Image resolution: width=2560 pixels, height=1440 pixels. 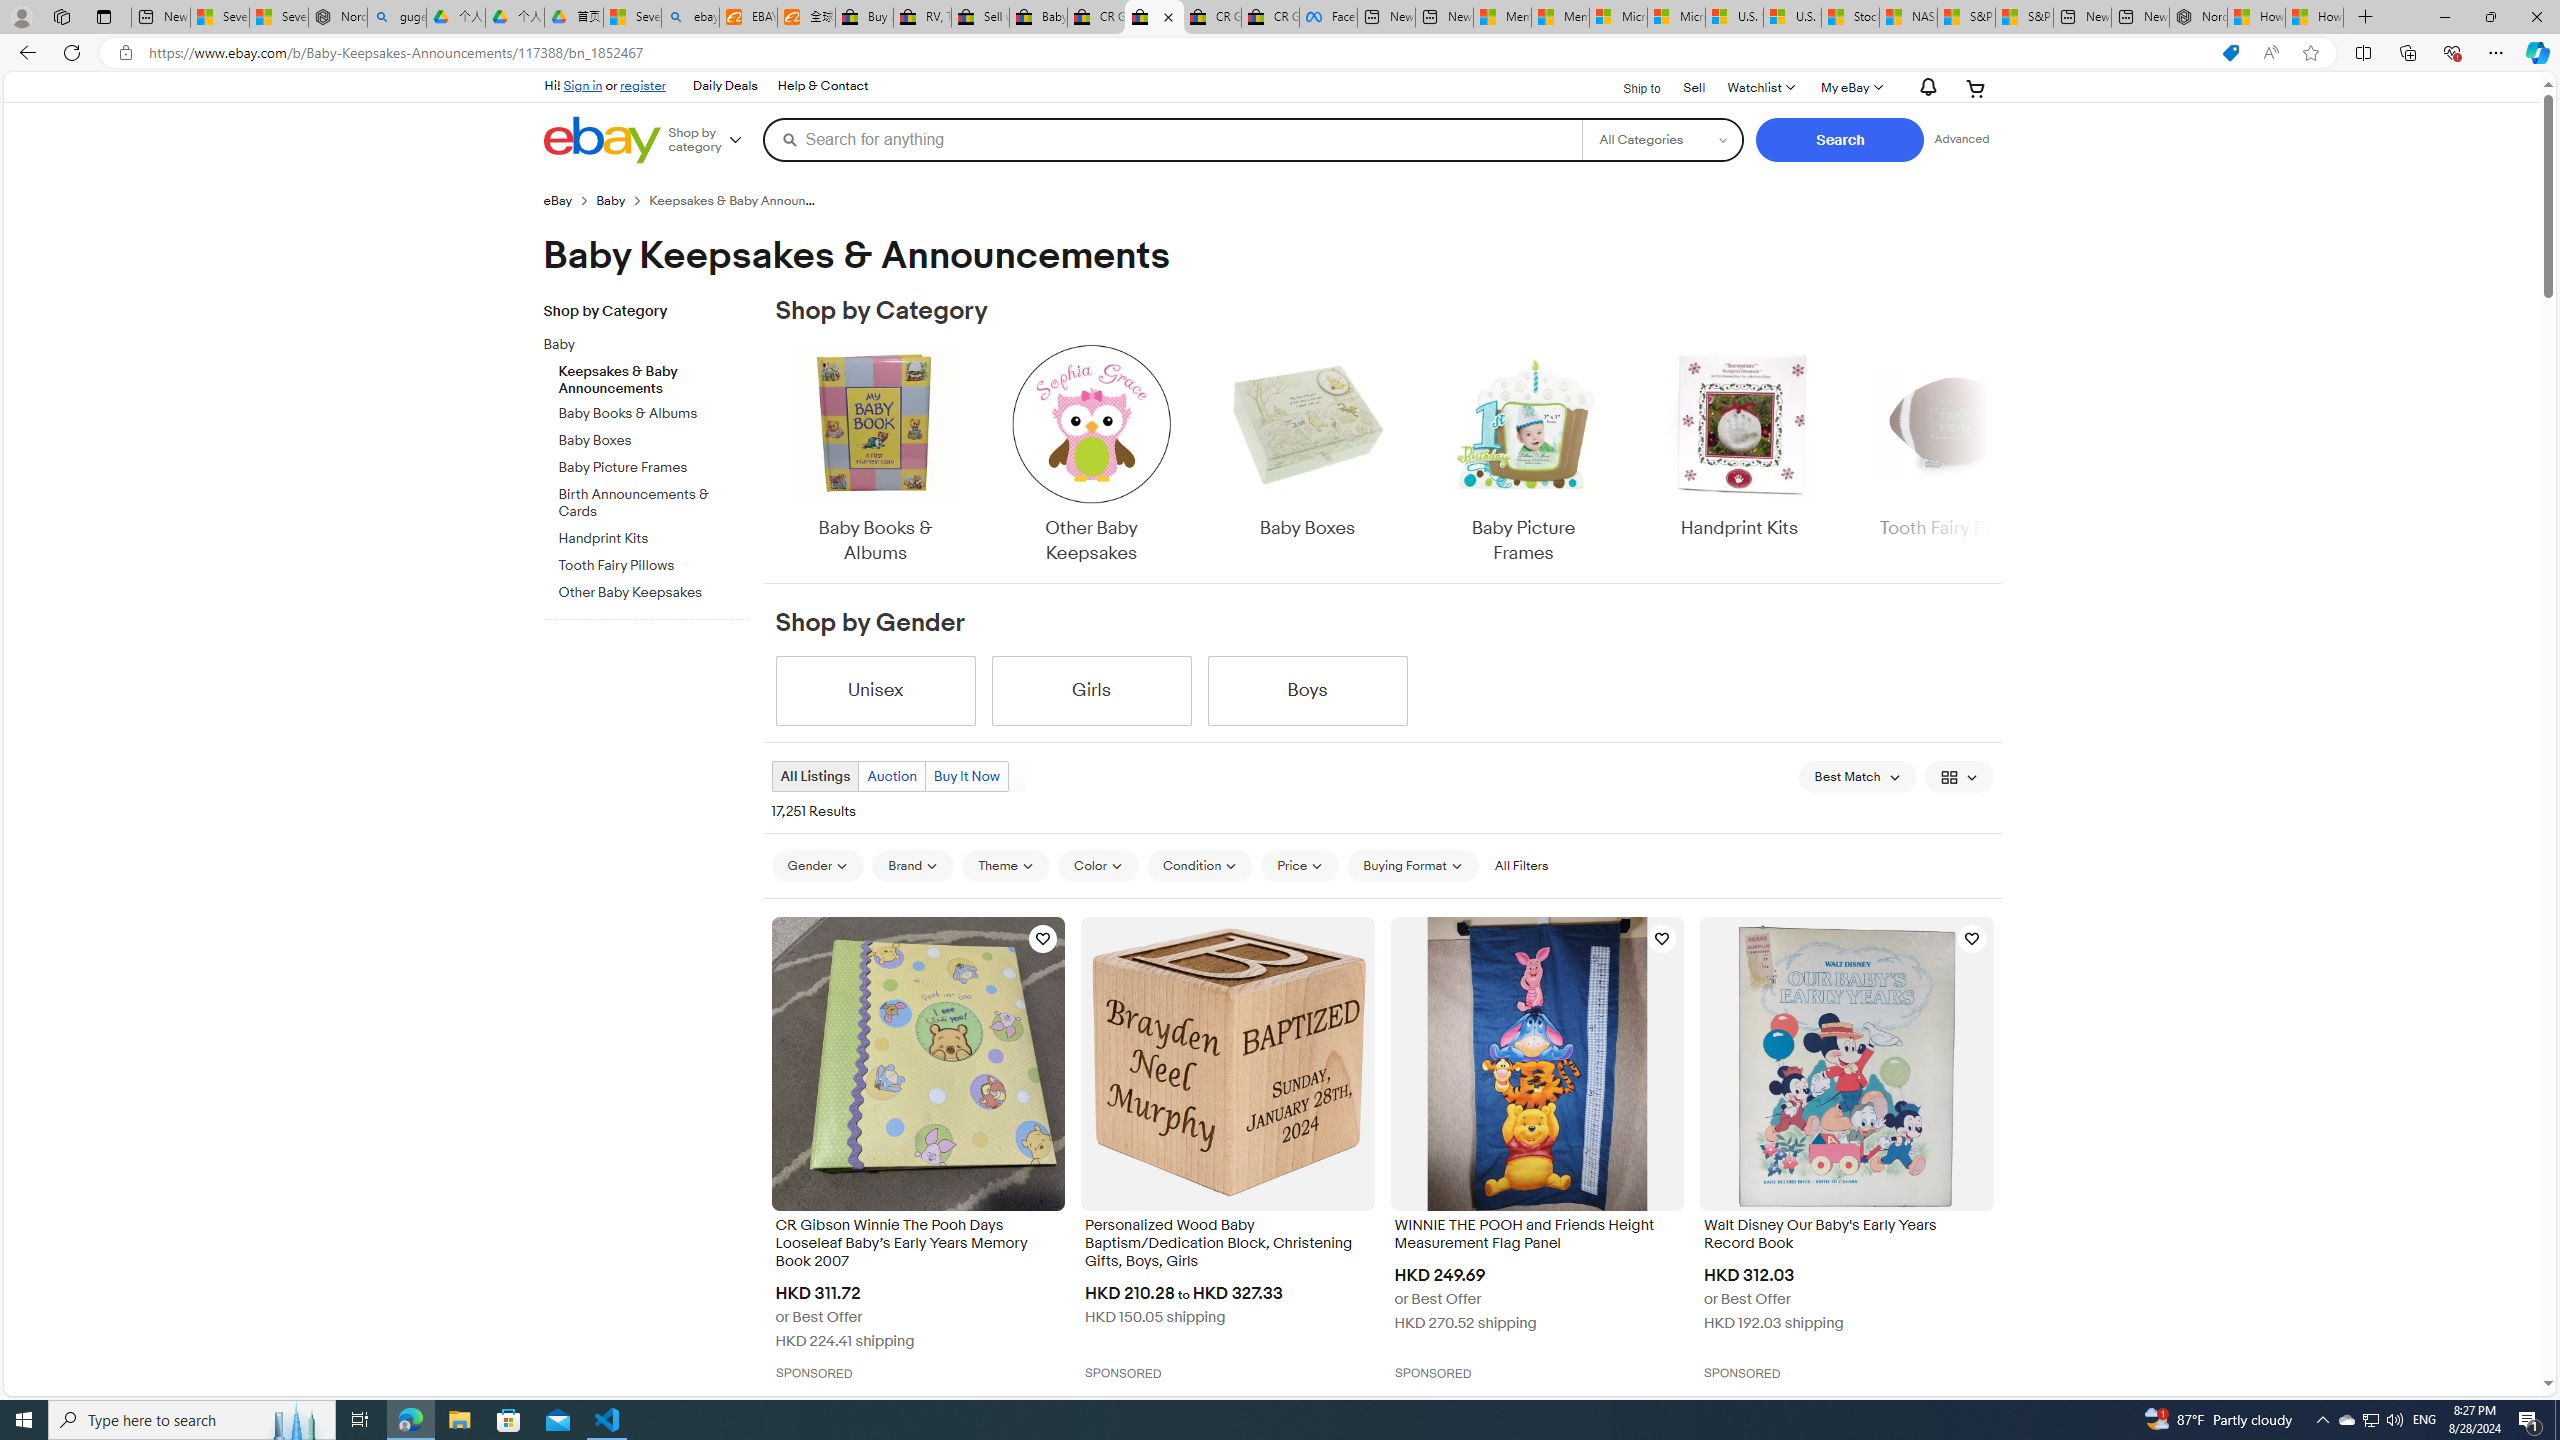 What do you see at coordinates (601, 140) in the screenshot?
I see `eBay Home` at bounding box center [601, 140].